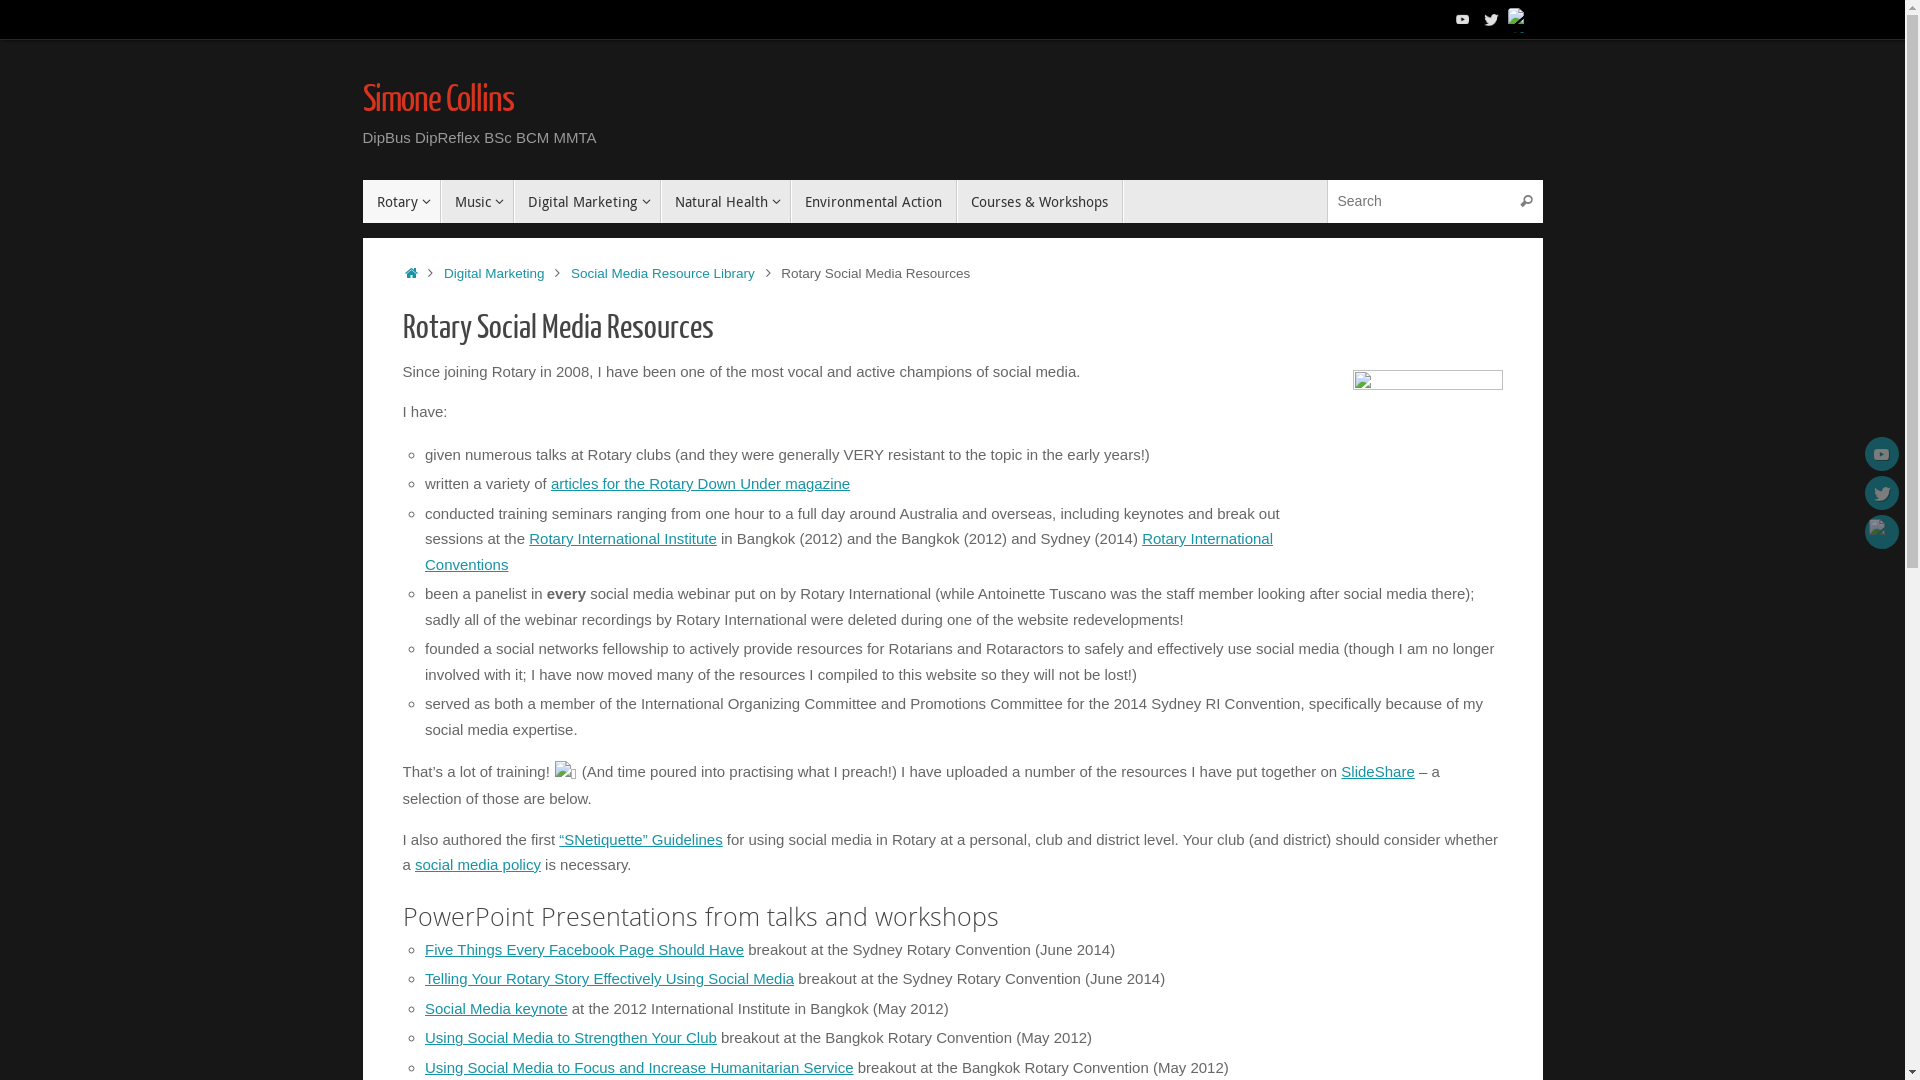 The image size is (1920, 1080). I want to click on RSS, so click(1518, 19).